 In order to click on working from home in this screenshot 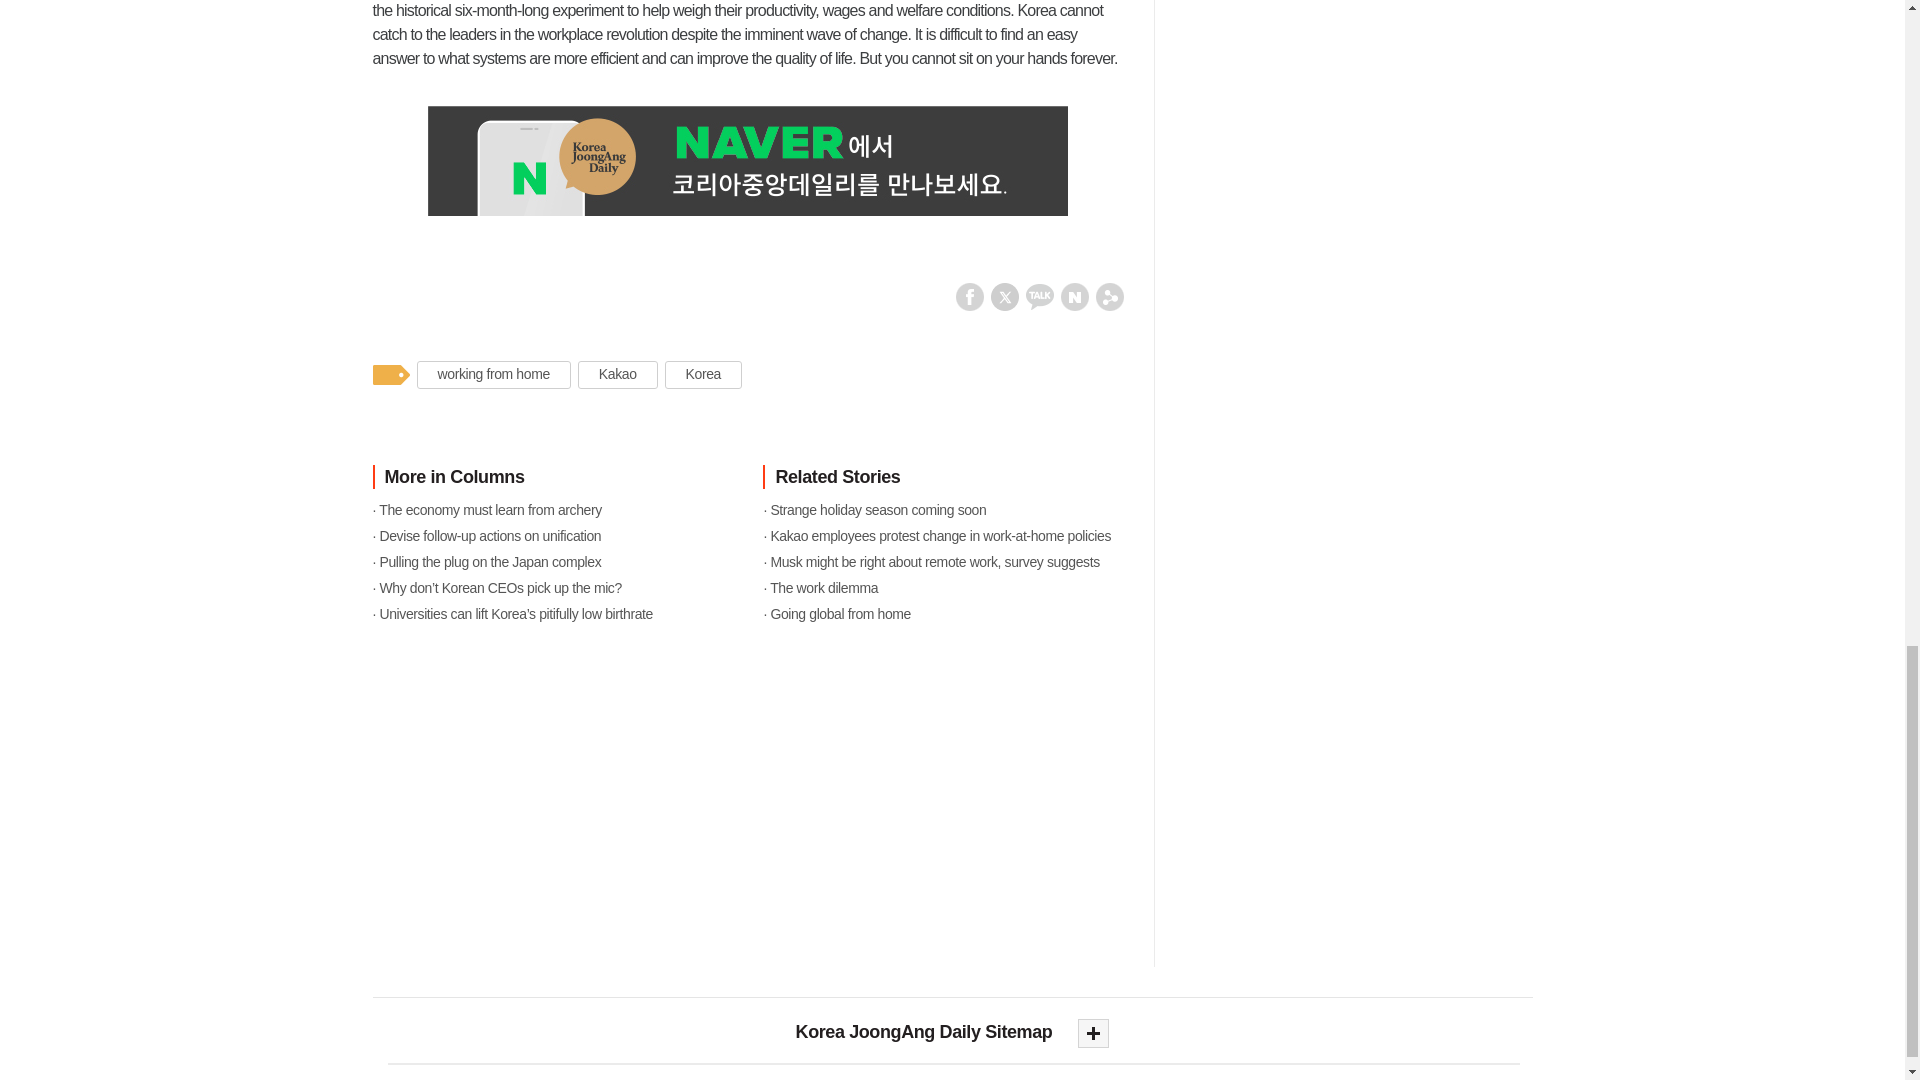, I will do `click(493, 374)`.